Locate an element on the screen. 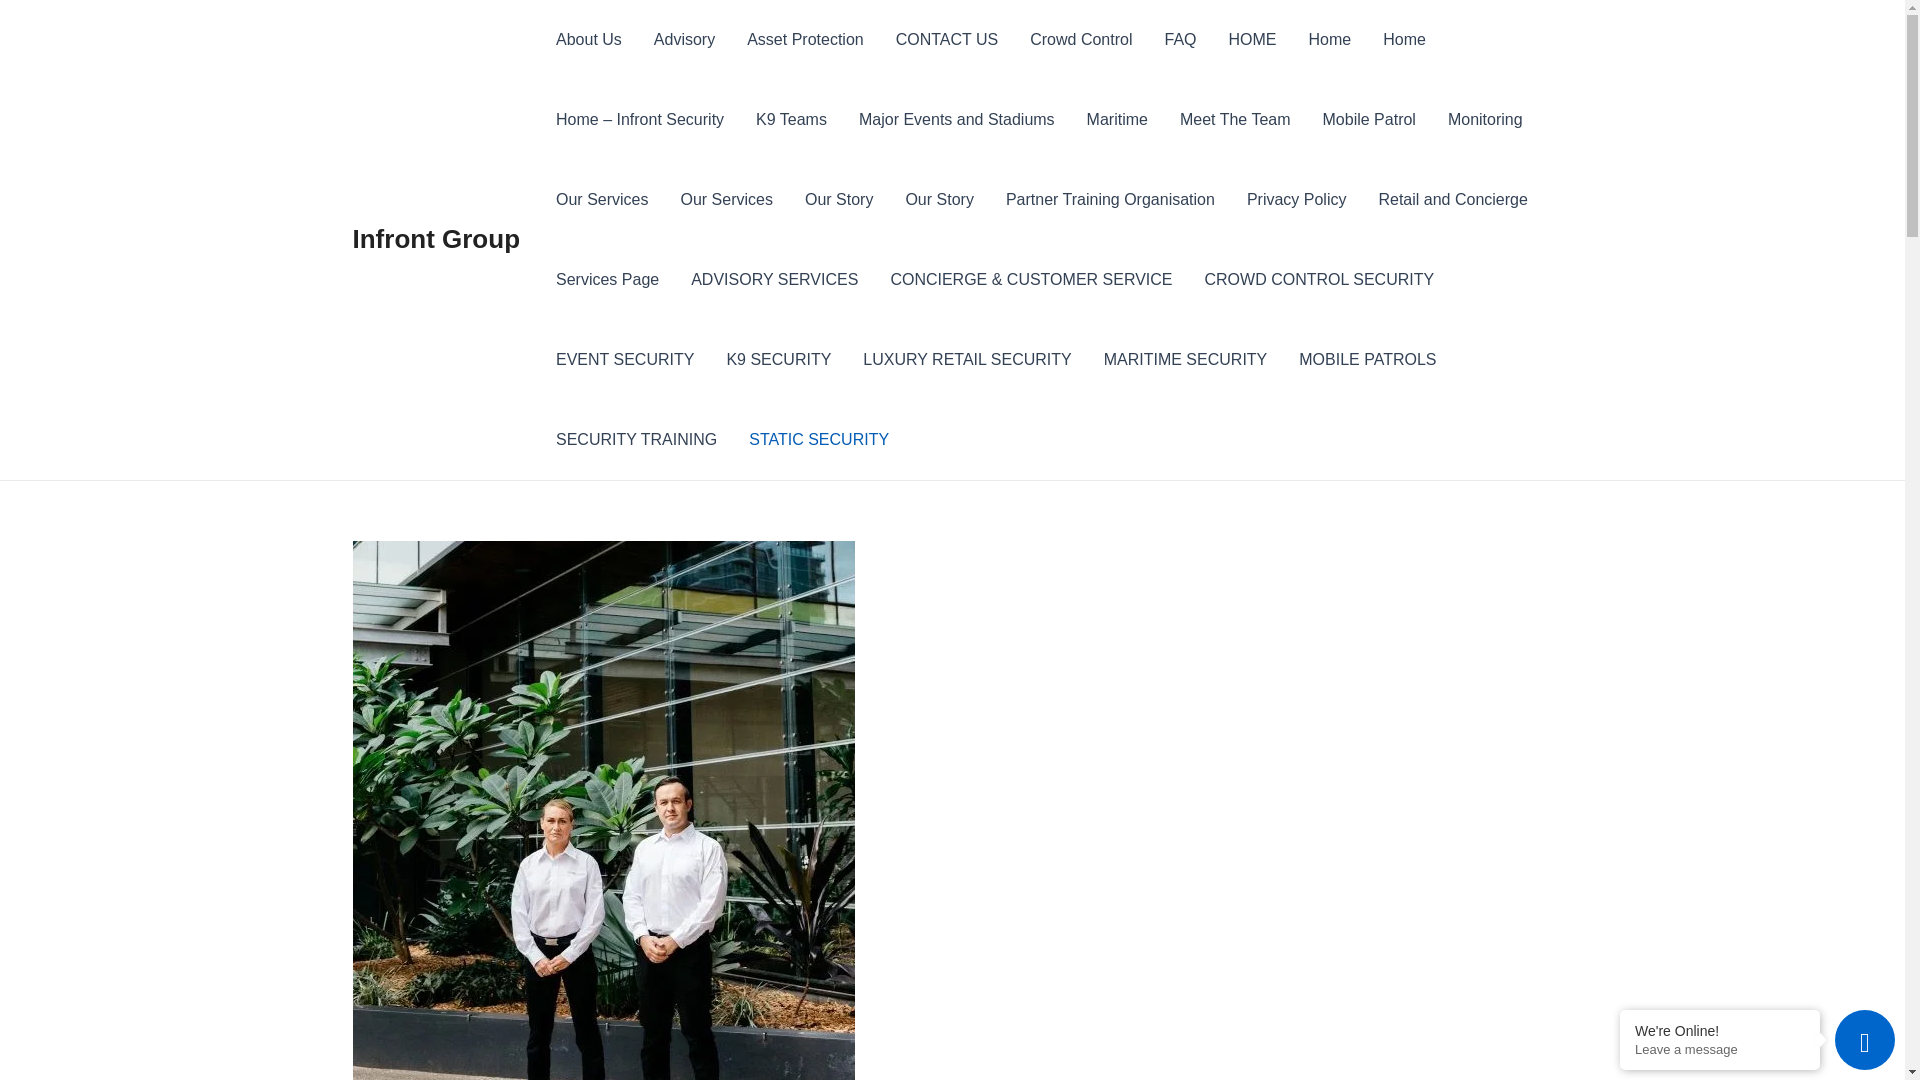  Home is located at coordinates (1330, 40).